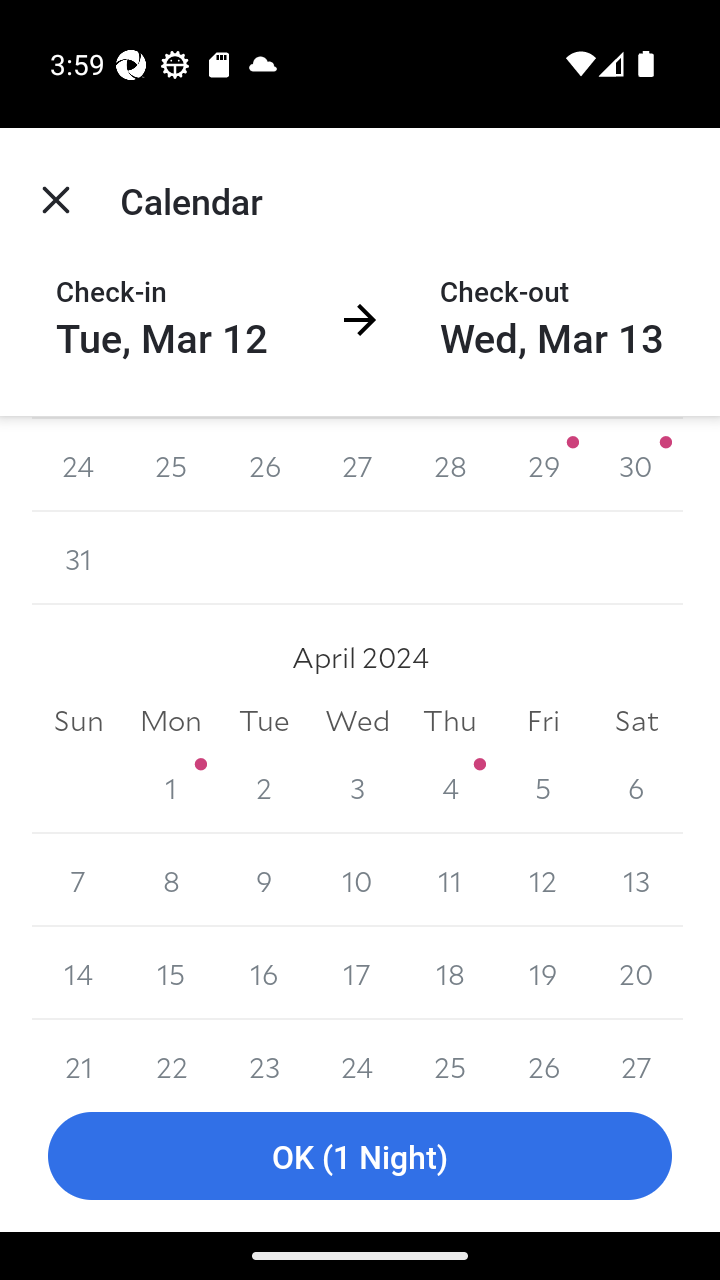  What do you see at coordinates (542, 465) in the screenshot?
I see `29 29 March 2024` at bounding box center [542, 465].